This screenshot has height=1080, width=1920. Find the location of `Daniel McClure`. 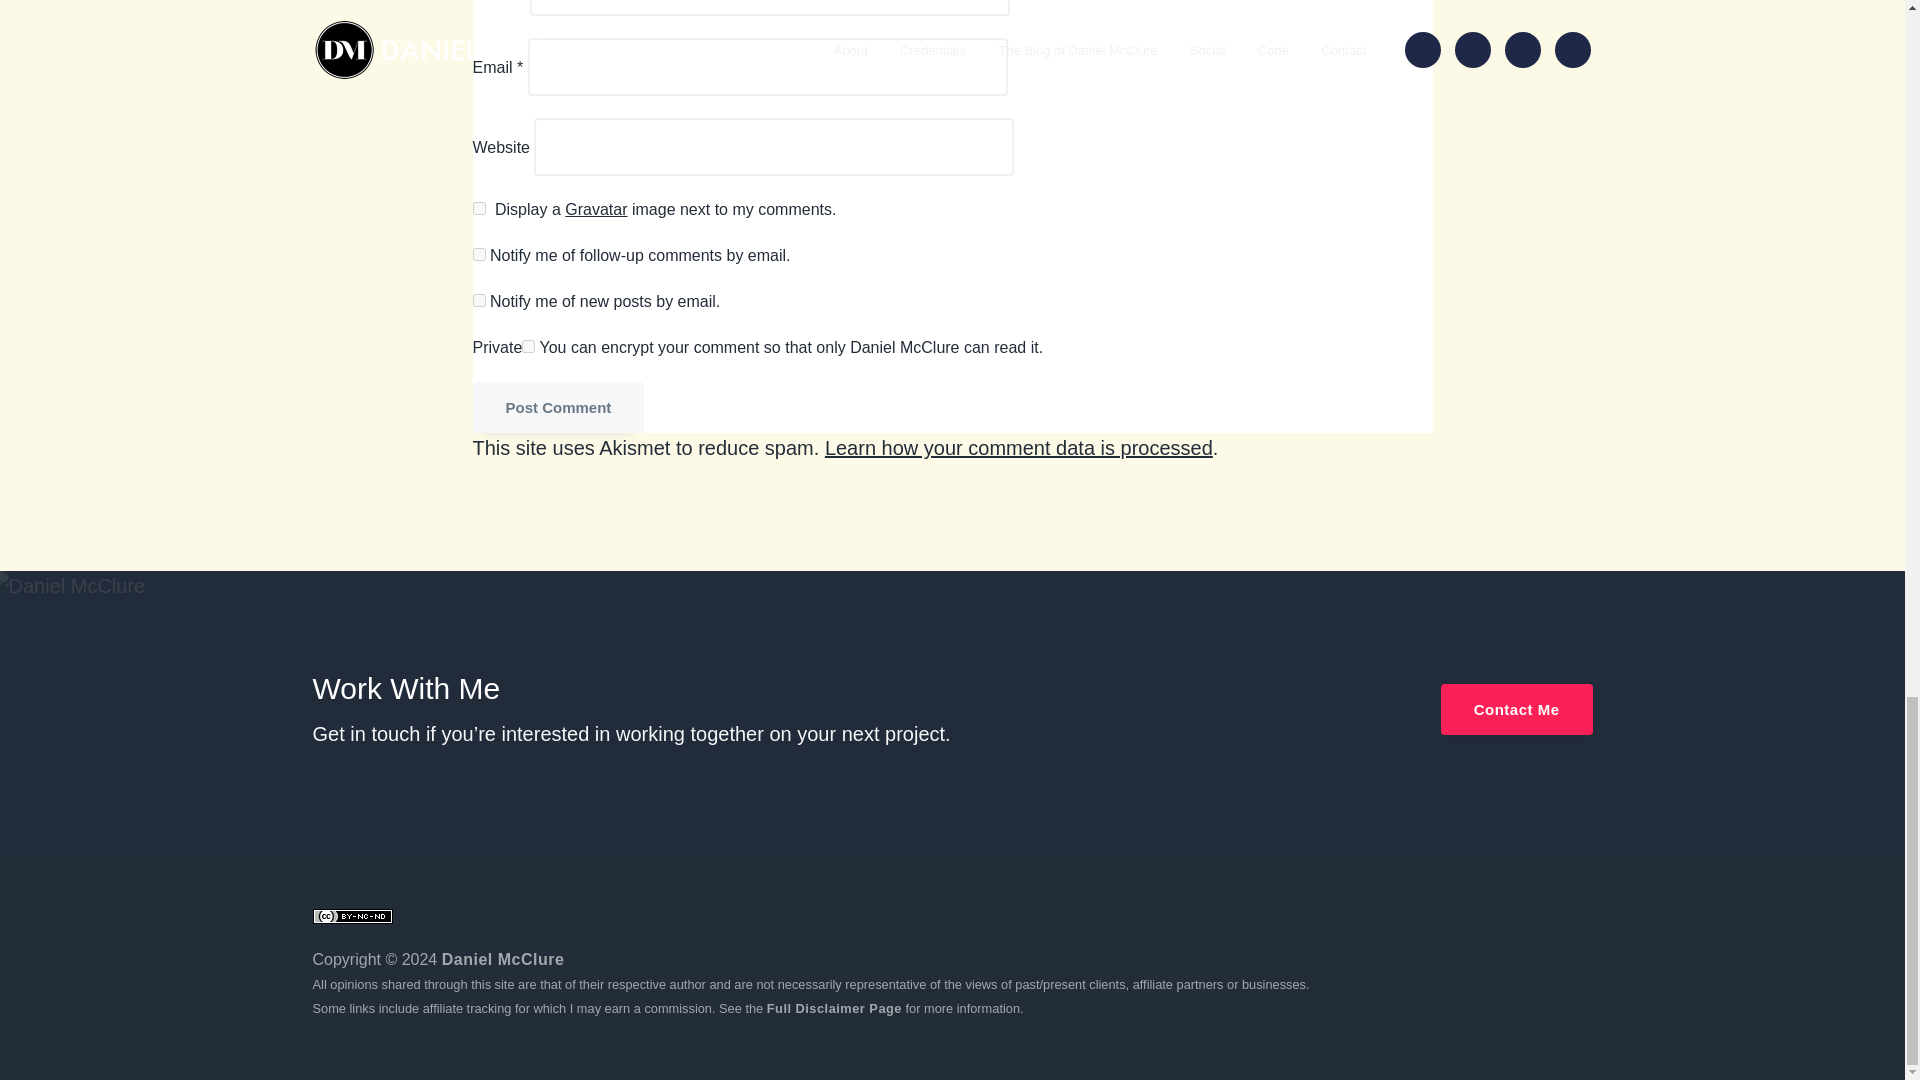

Daniel McClure is located at coordinates (502, 959).